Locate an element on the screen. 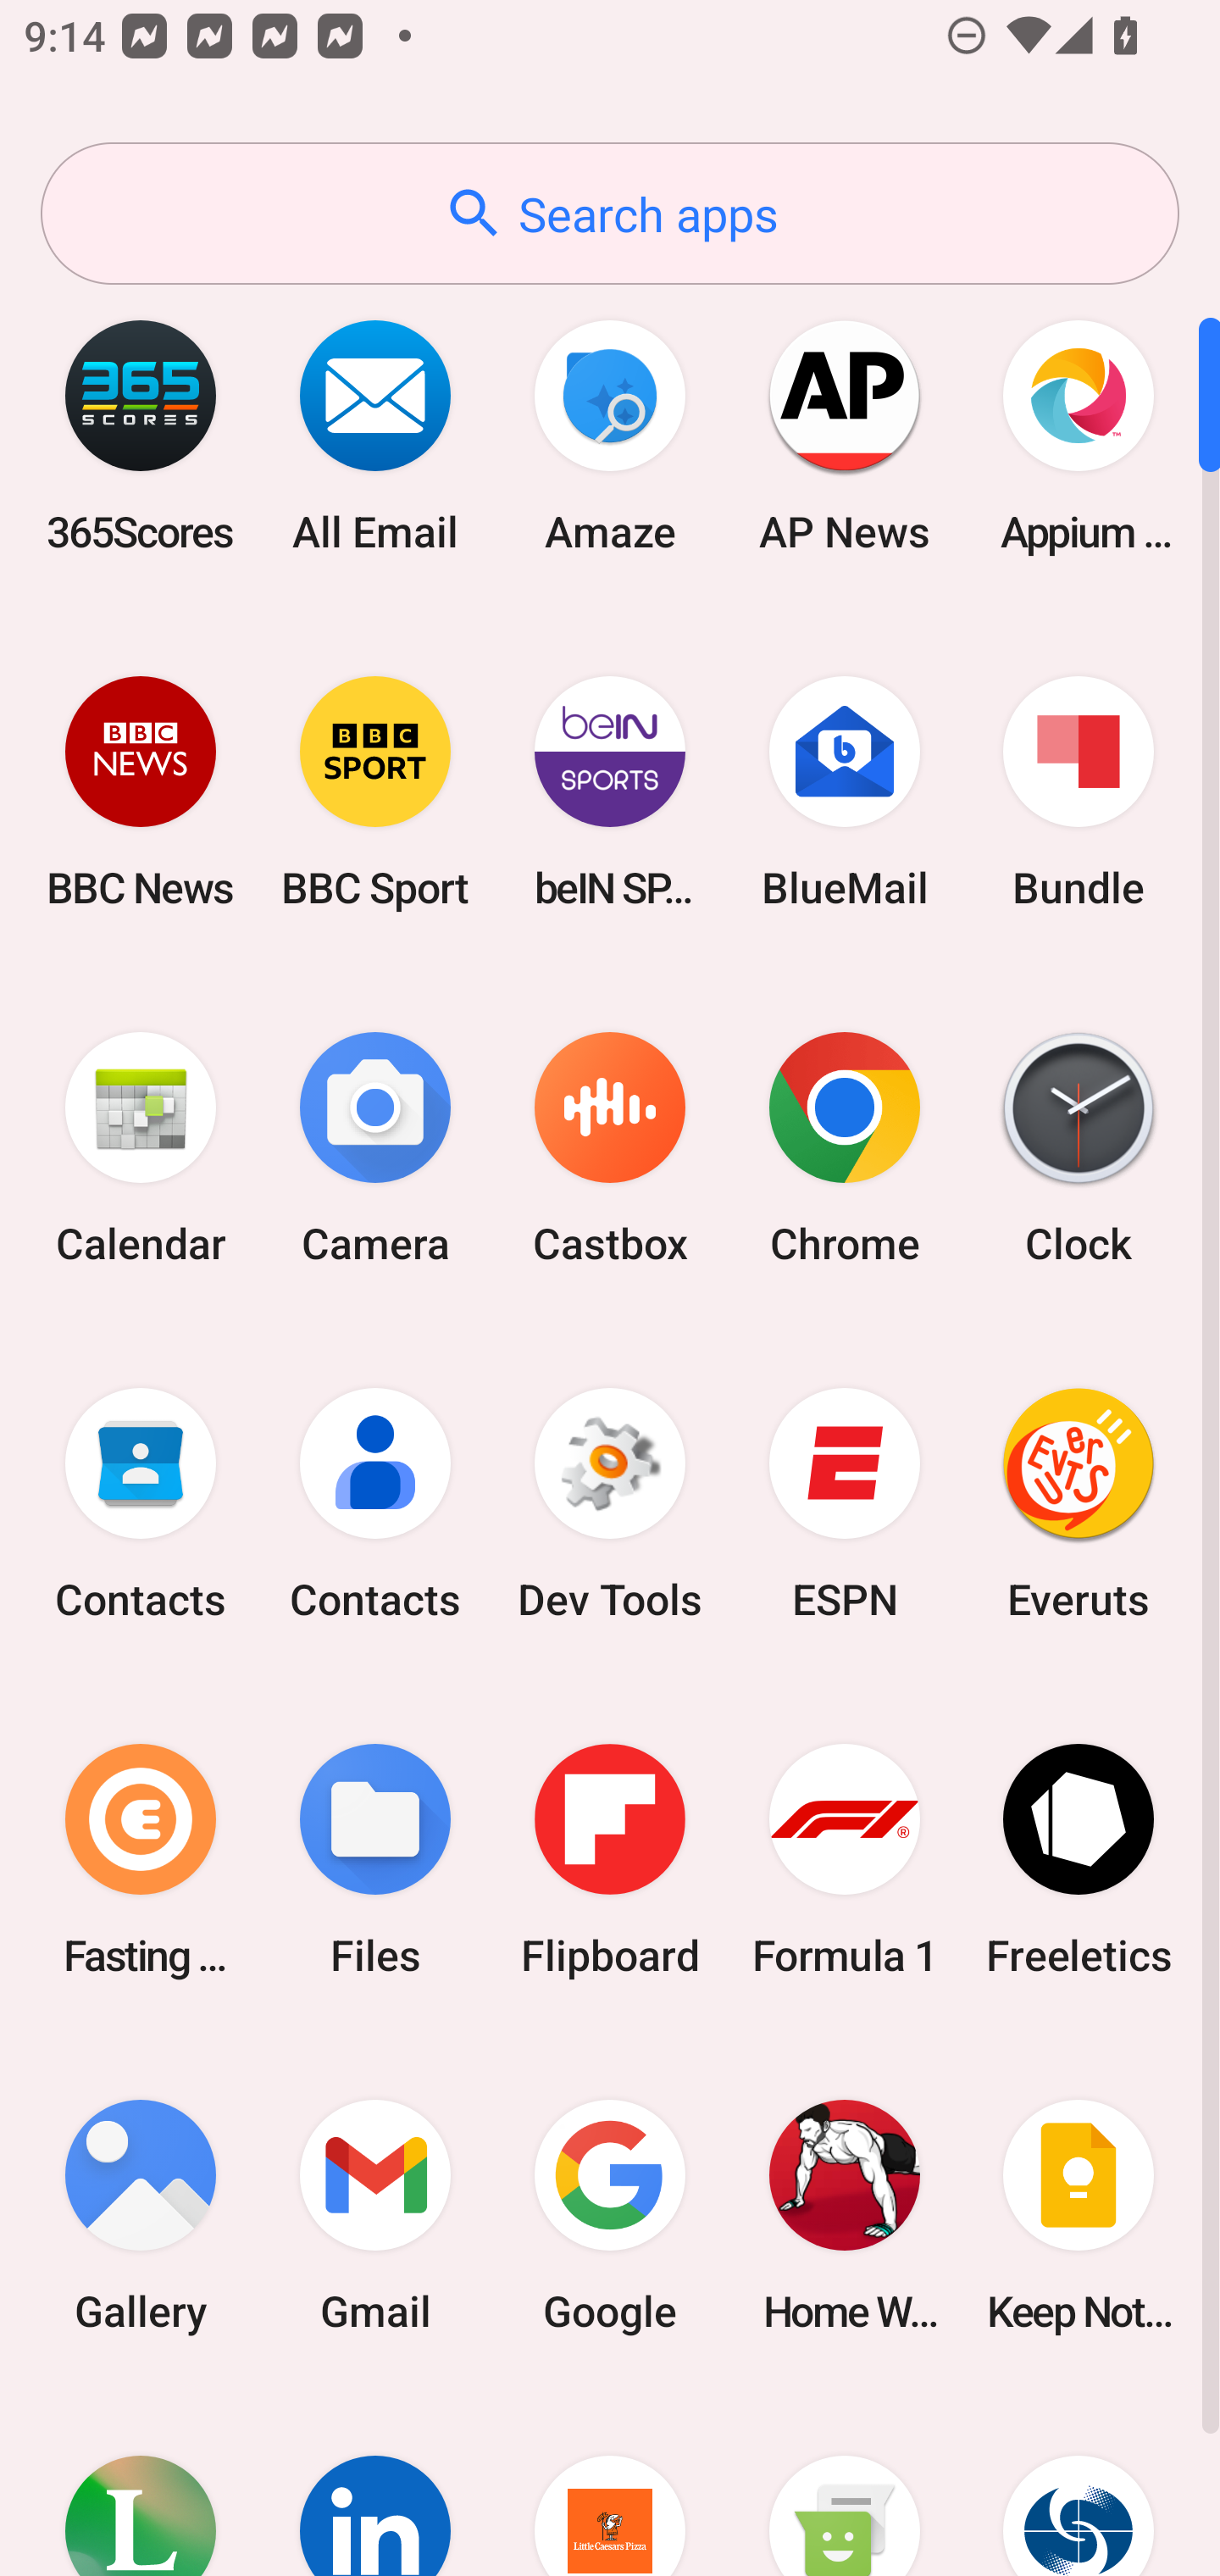 The height and width of the screenshot is (2576, 1220). Home Workout is located at coordinates (844, 2215).